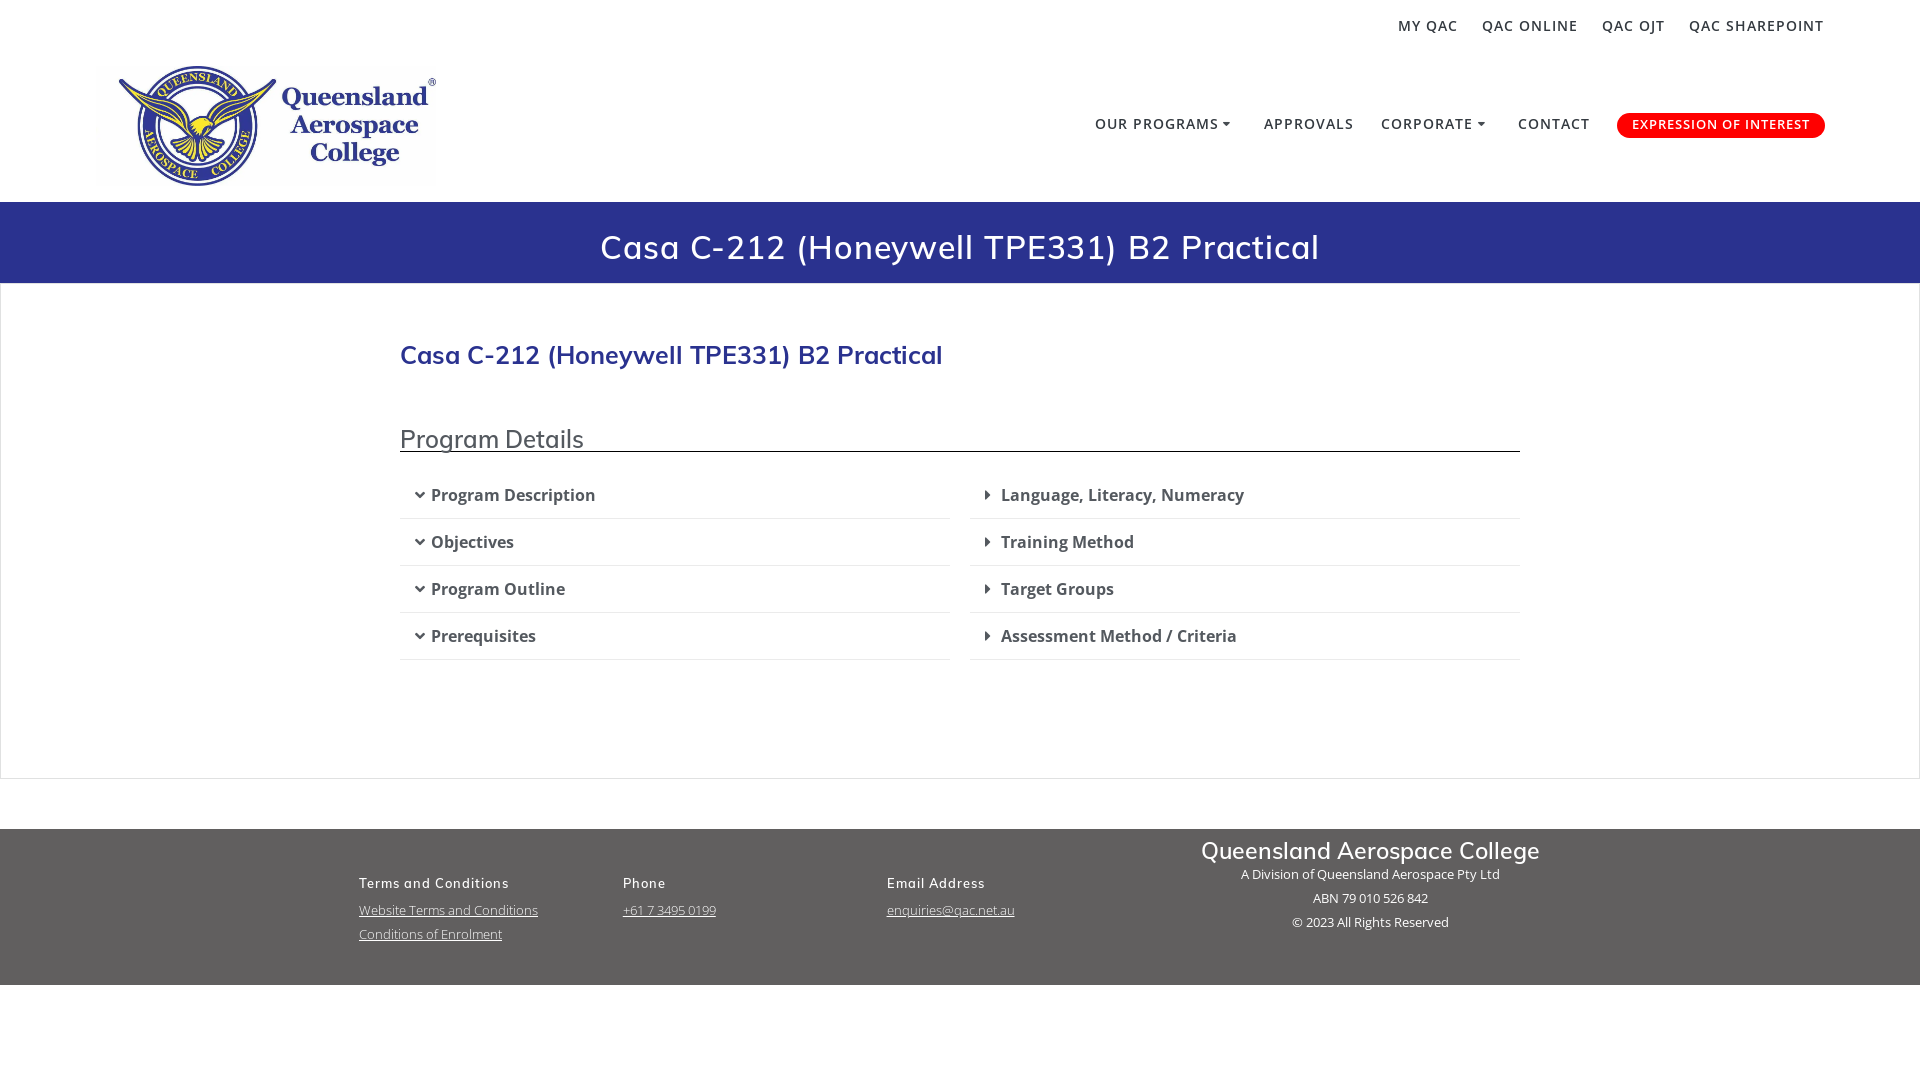  Describe the element at coordinates (951, 910) in the screenshot. I see `enquiries@qac.net.au` at that location.